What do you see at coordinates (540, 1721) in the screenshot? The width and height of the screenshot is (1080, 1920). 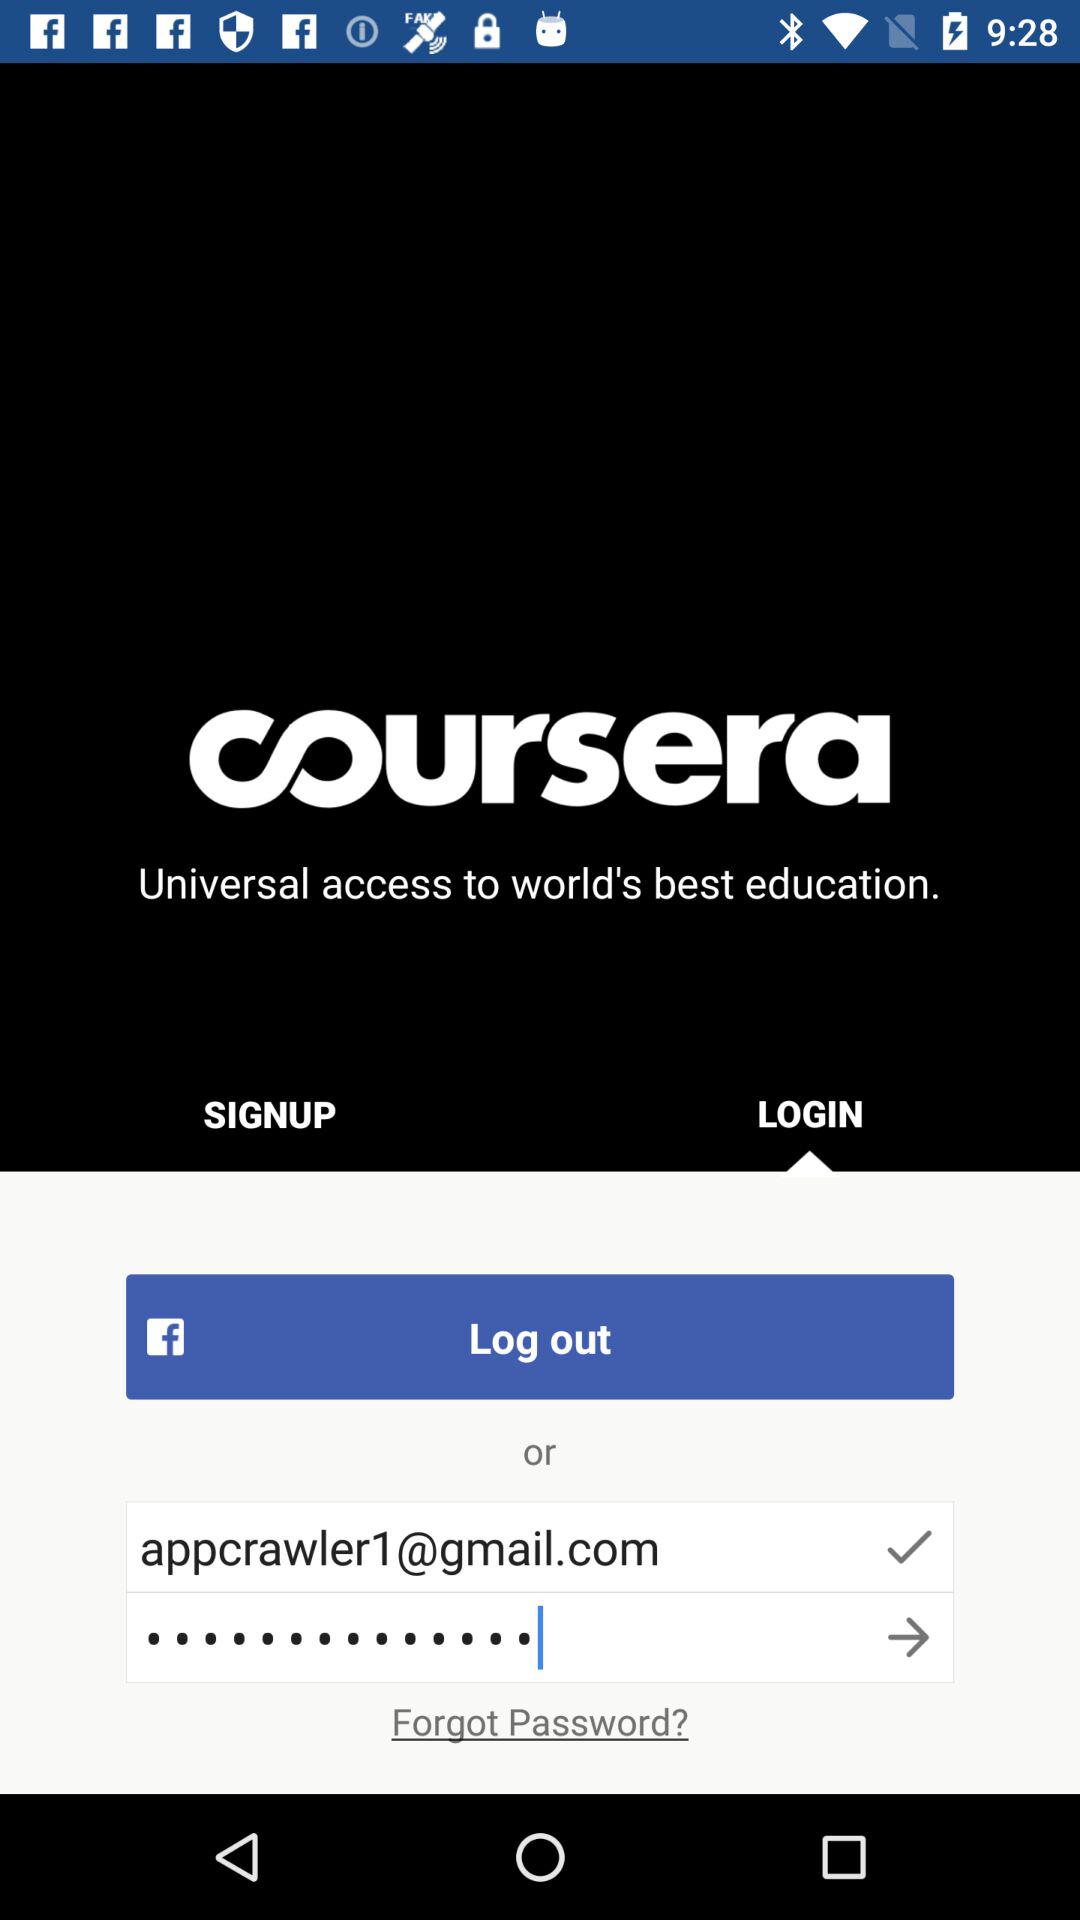 I see `press the icon below the appcrawler3116` at bounding box center [540, 1721].